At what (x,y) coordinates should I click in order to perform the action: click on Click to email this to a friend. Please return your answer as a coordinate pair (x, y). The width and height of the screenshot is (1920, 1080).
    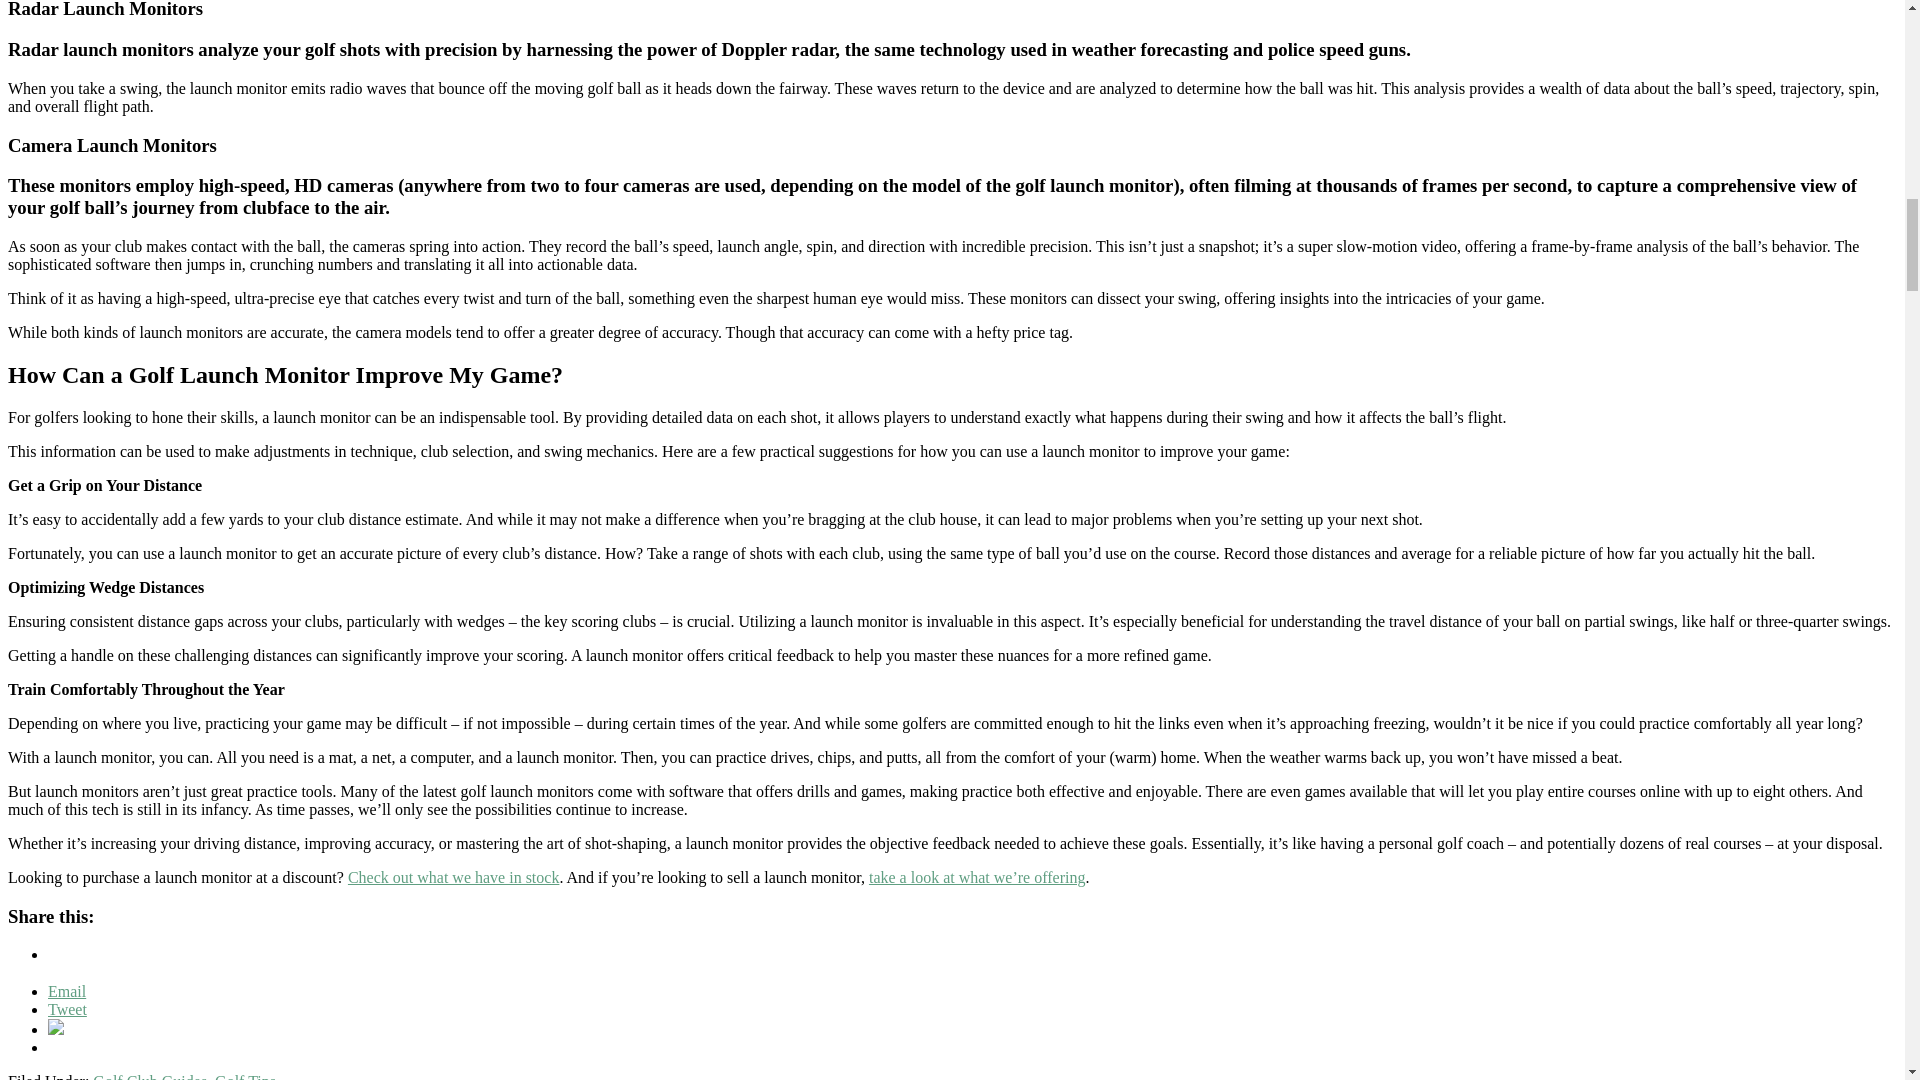
    Looking at the image, I should click on (67, 991).